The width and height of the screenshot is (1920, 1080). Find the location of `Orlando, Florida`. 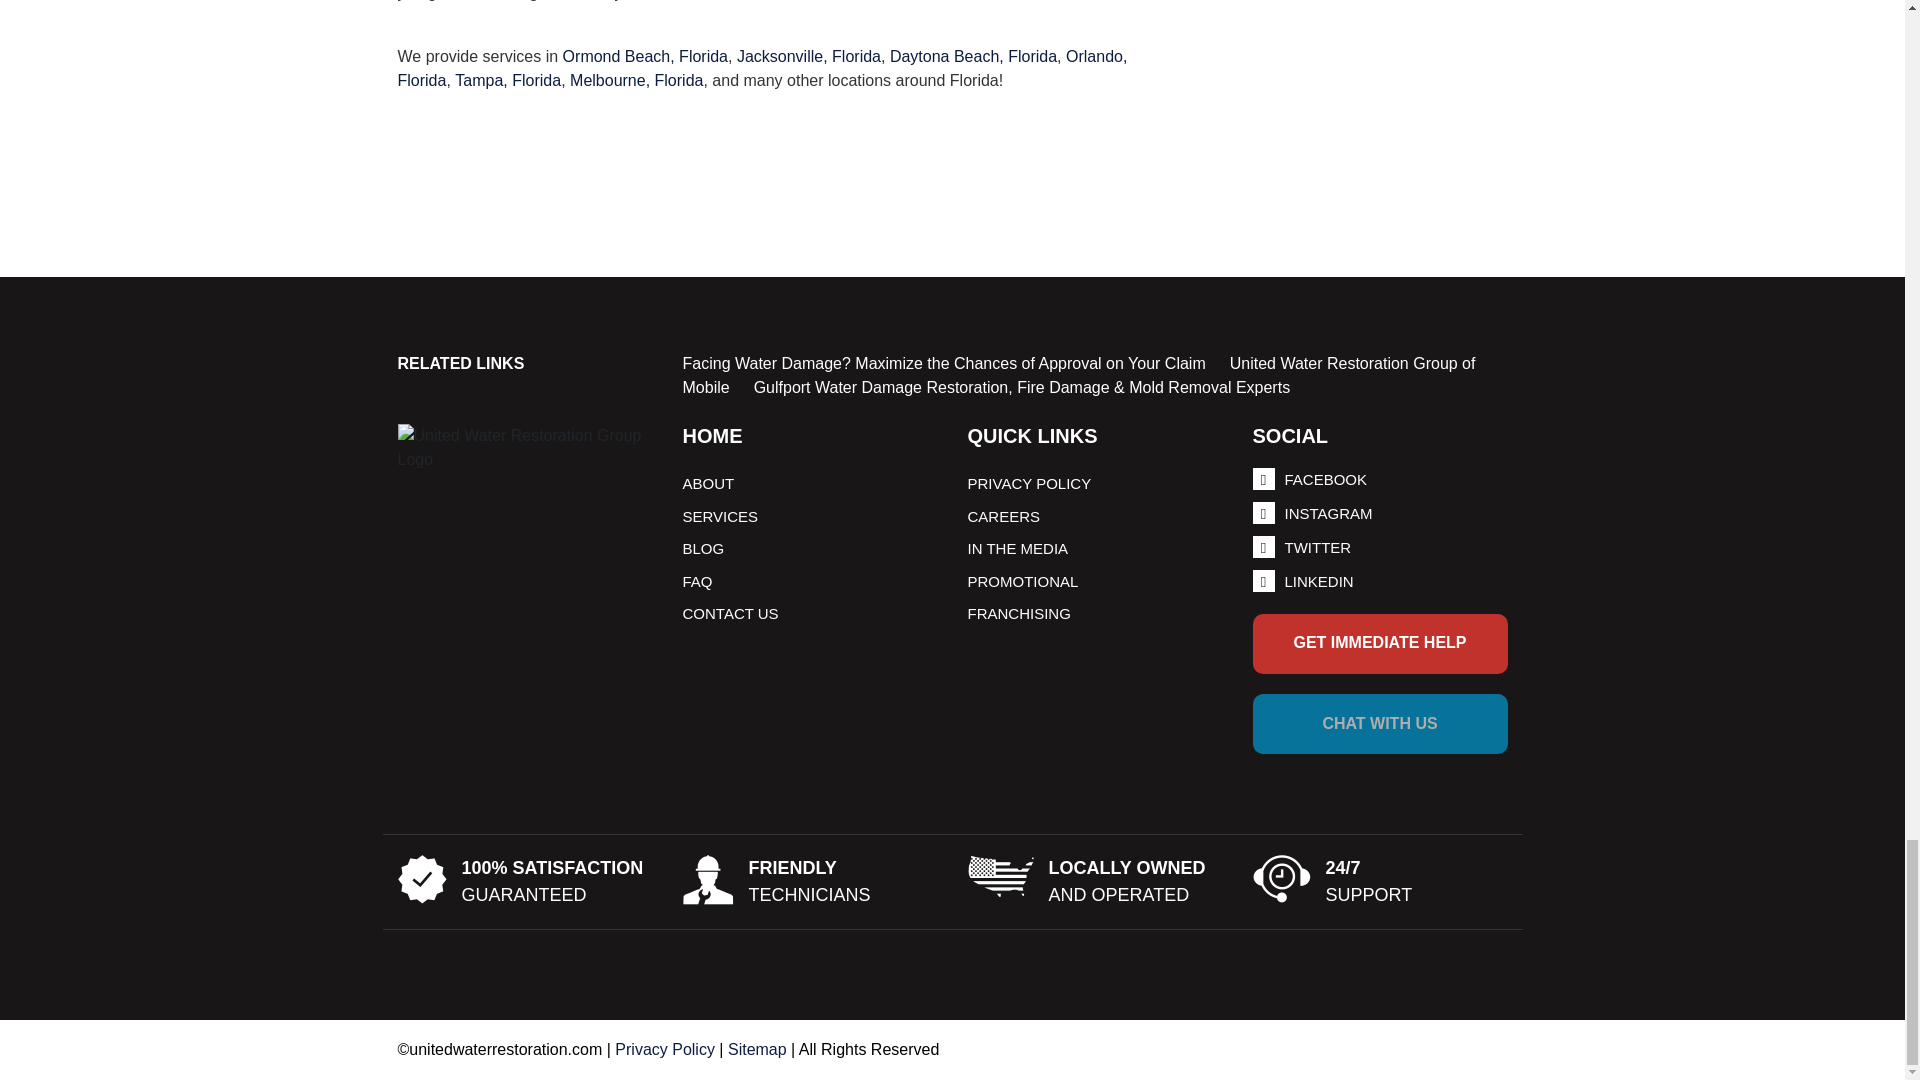

Orlando, Florida is located at coordinates (762, 68).